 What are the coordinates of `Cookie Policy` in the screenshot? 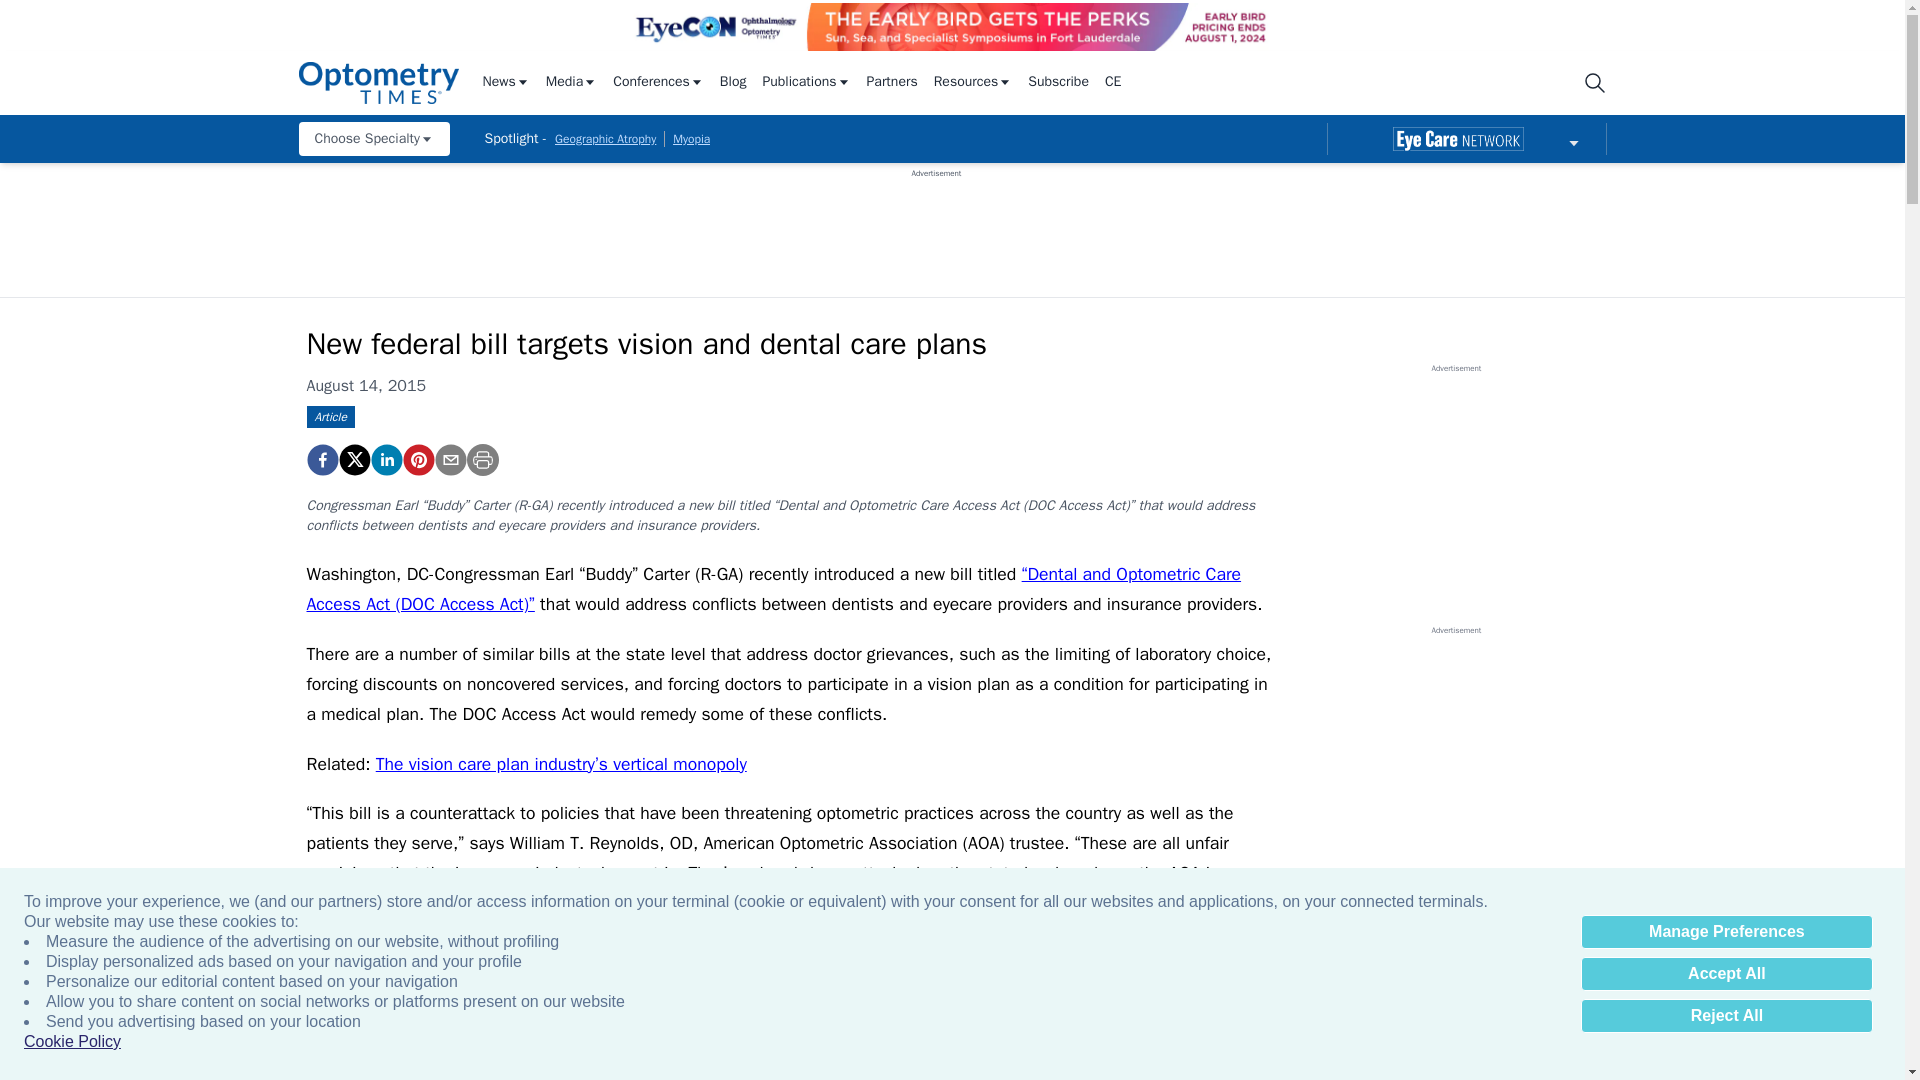 It's located at (72, 1042).